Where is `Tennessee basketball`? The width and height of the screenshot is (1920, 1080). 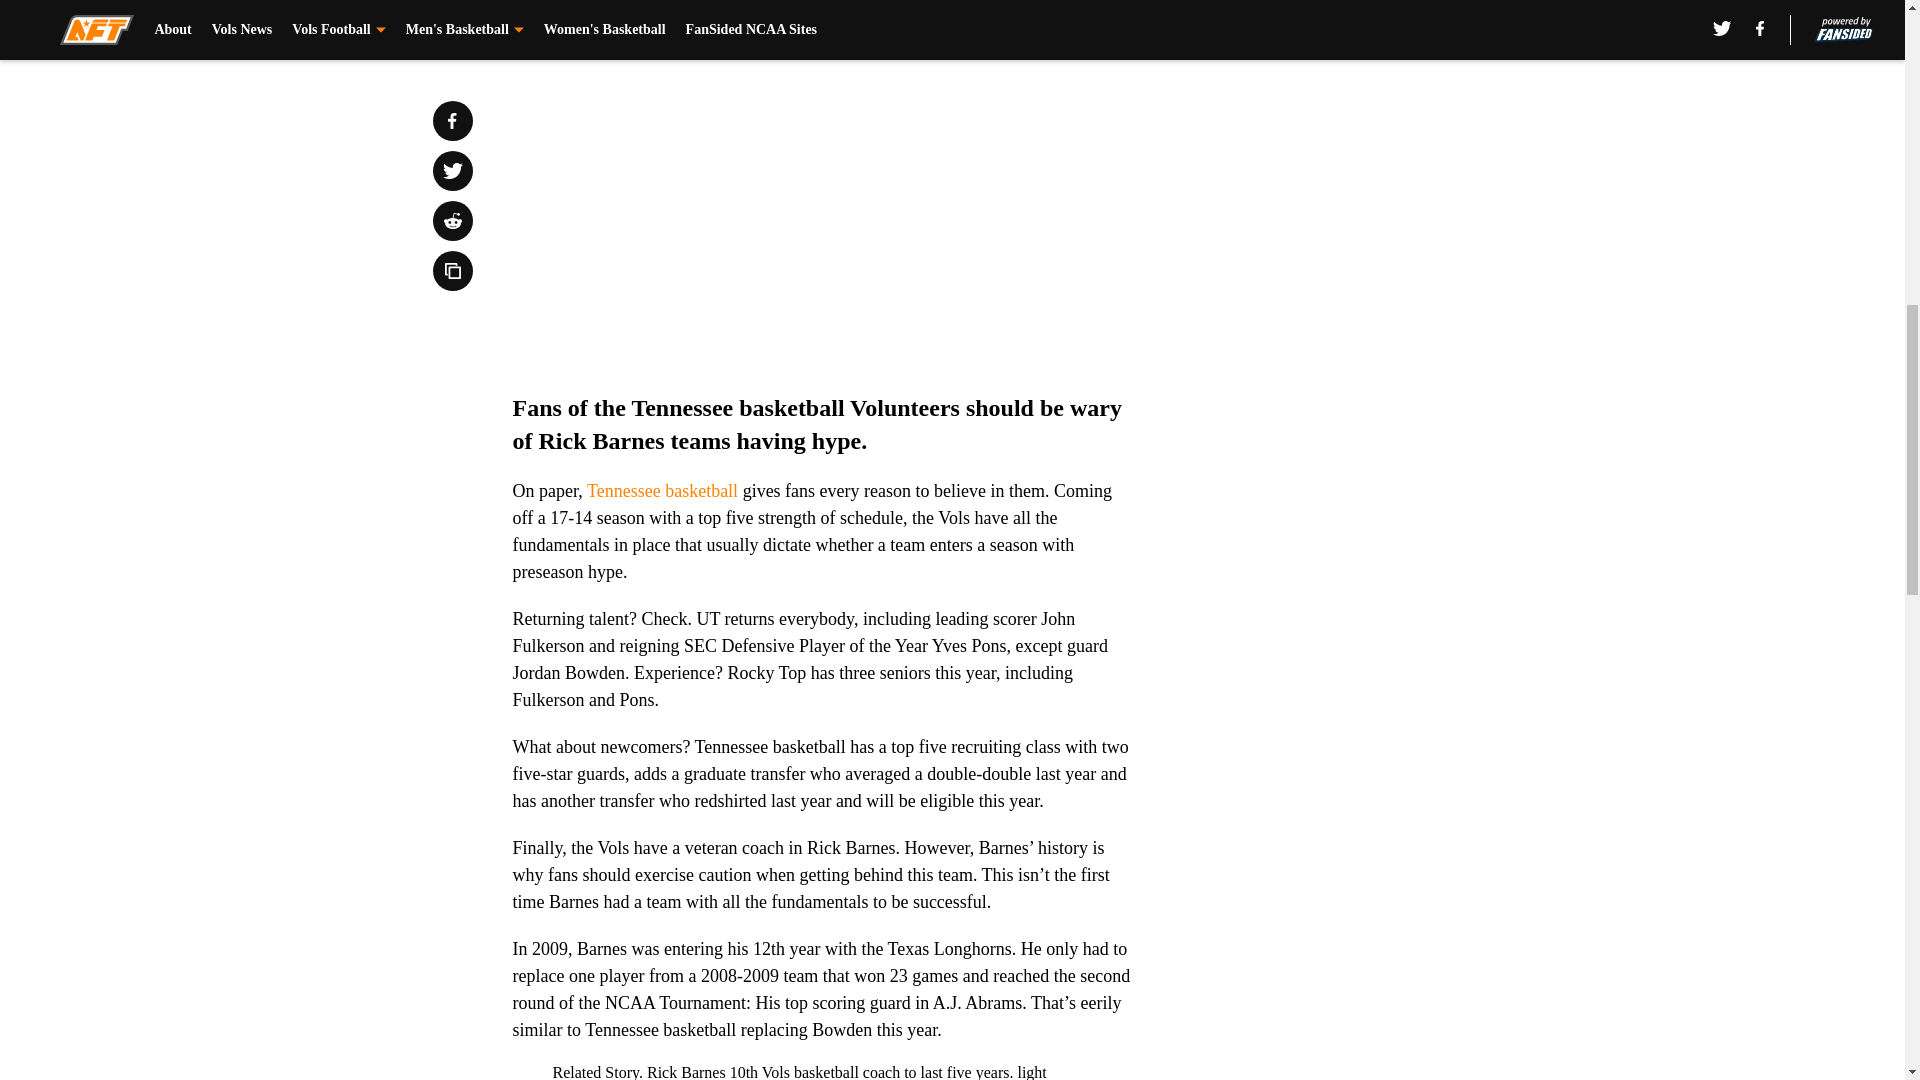 Tennessee basketball is located at coordinates (662, 490).